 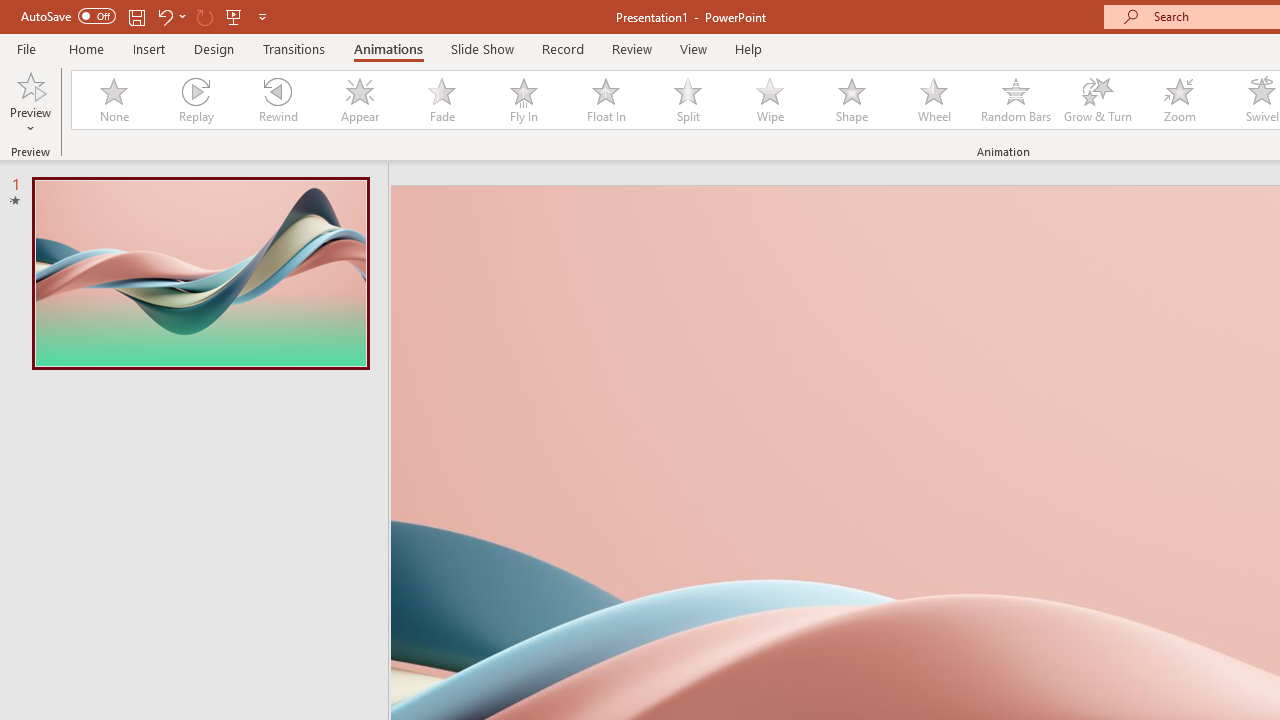 What do you see at coordinates (136, 16) in the screenshot?
I see `Save` at bounding box center [136, 16].